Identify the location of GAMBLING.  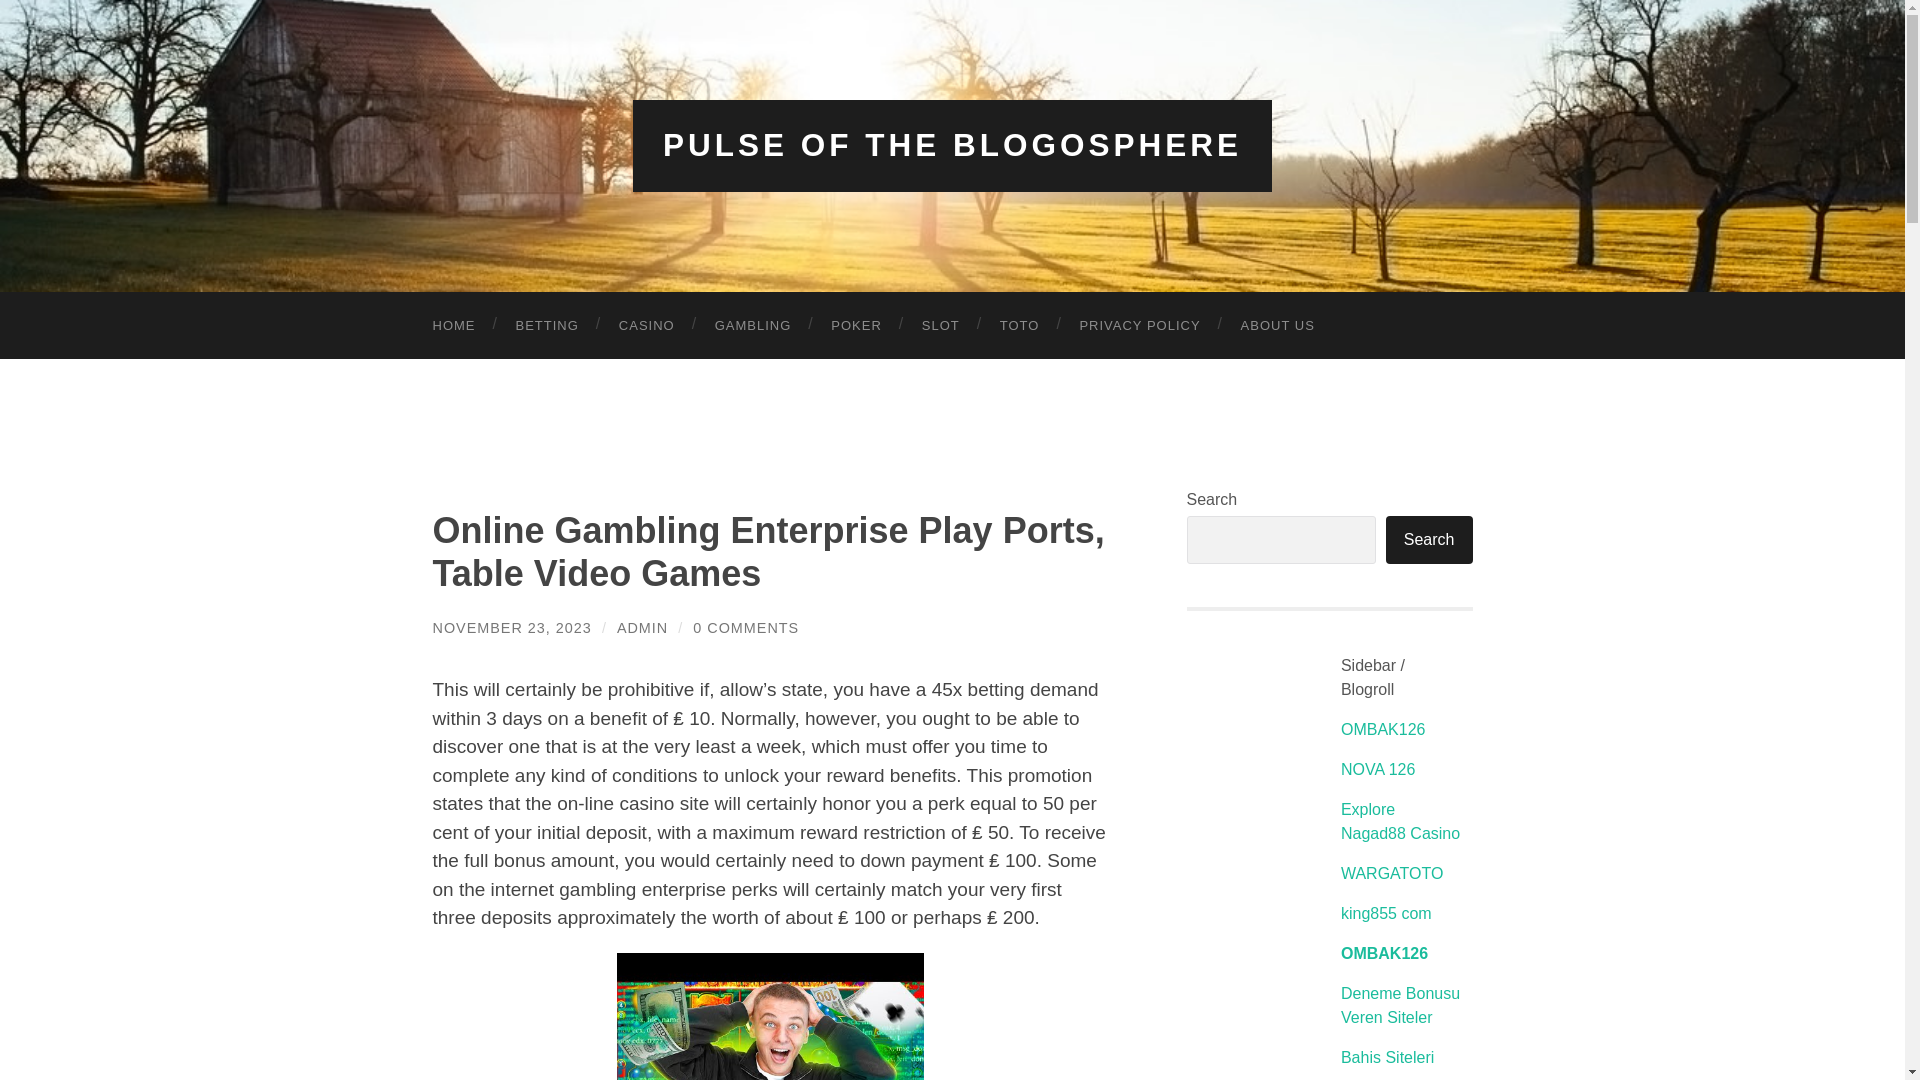
(754, 324).